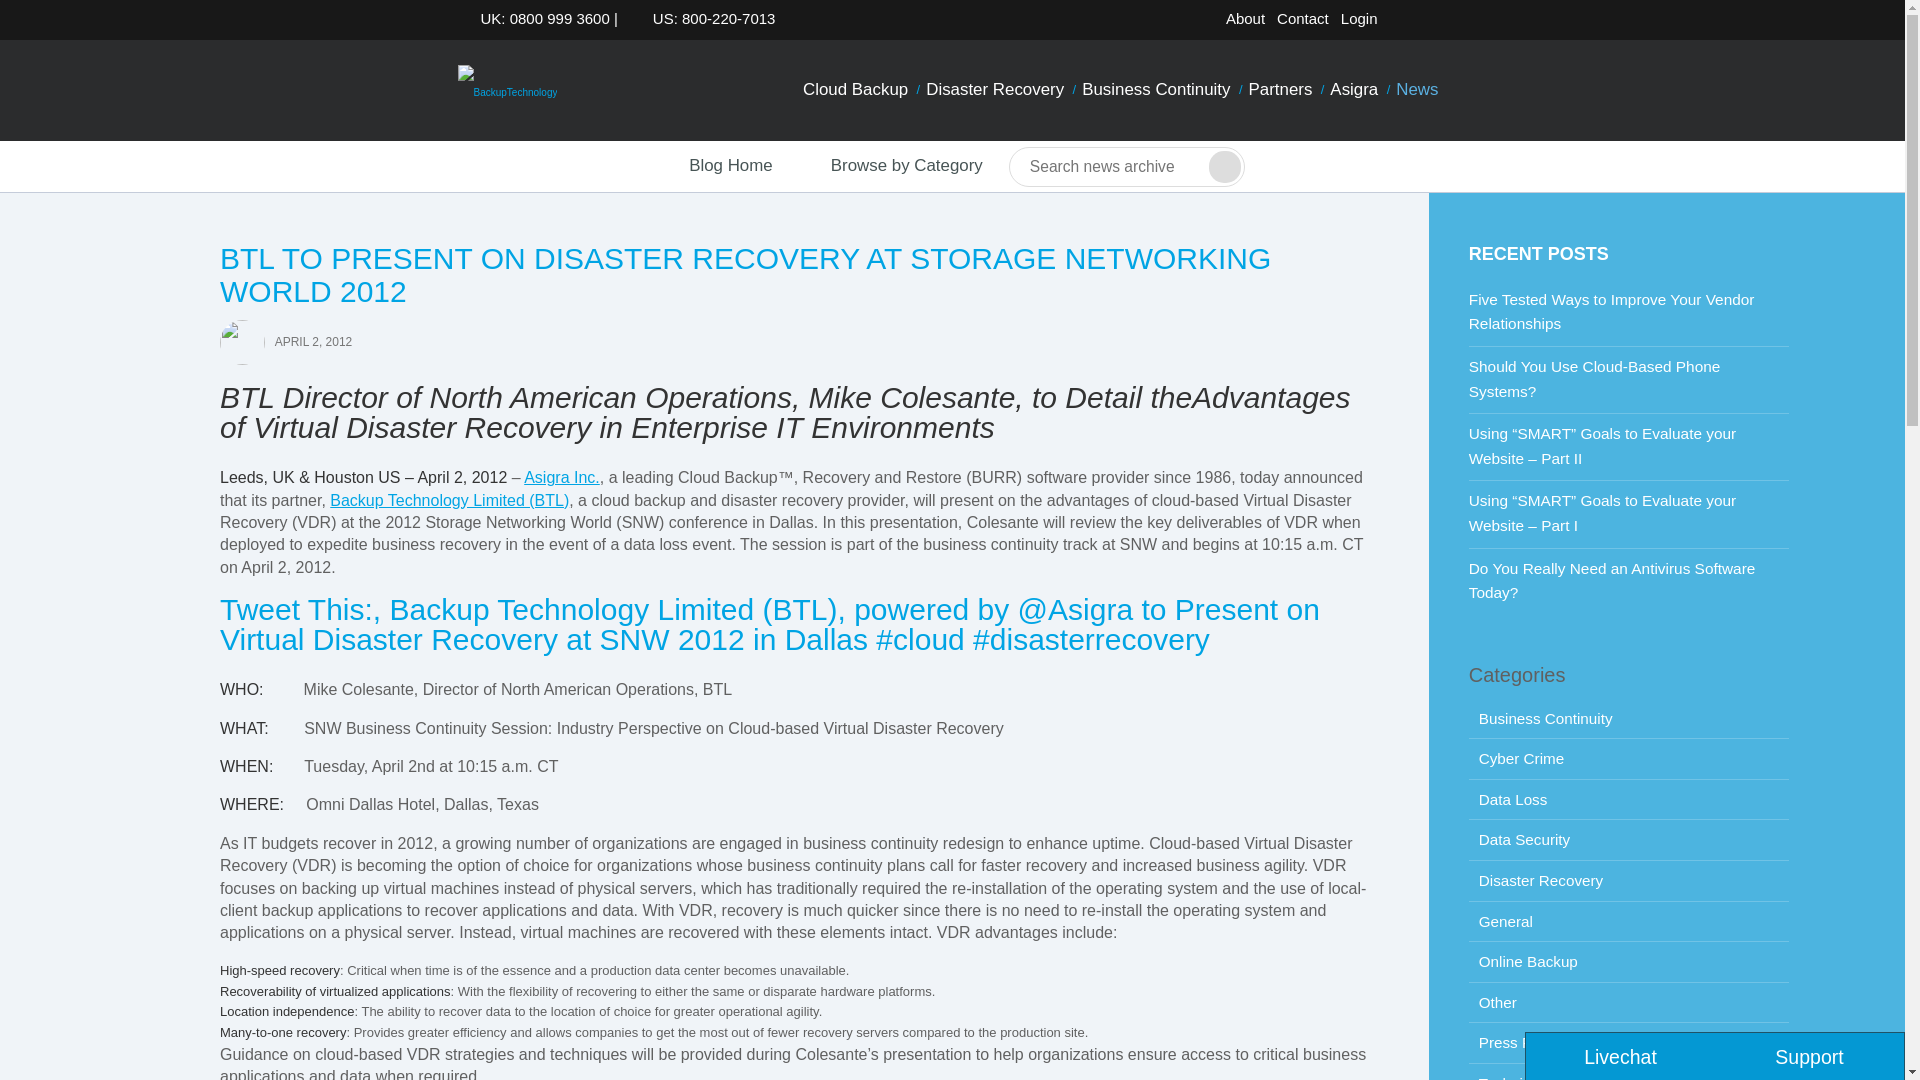 The height and width of the screenshot is (1080, 1920). I want to click on US: 800-220-7013, so click(708, 19).